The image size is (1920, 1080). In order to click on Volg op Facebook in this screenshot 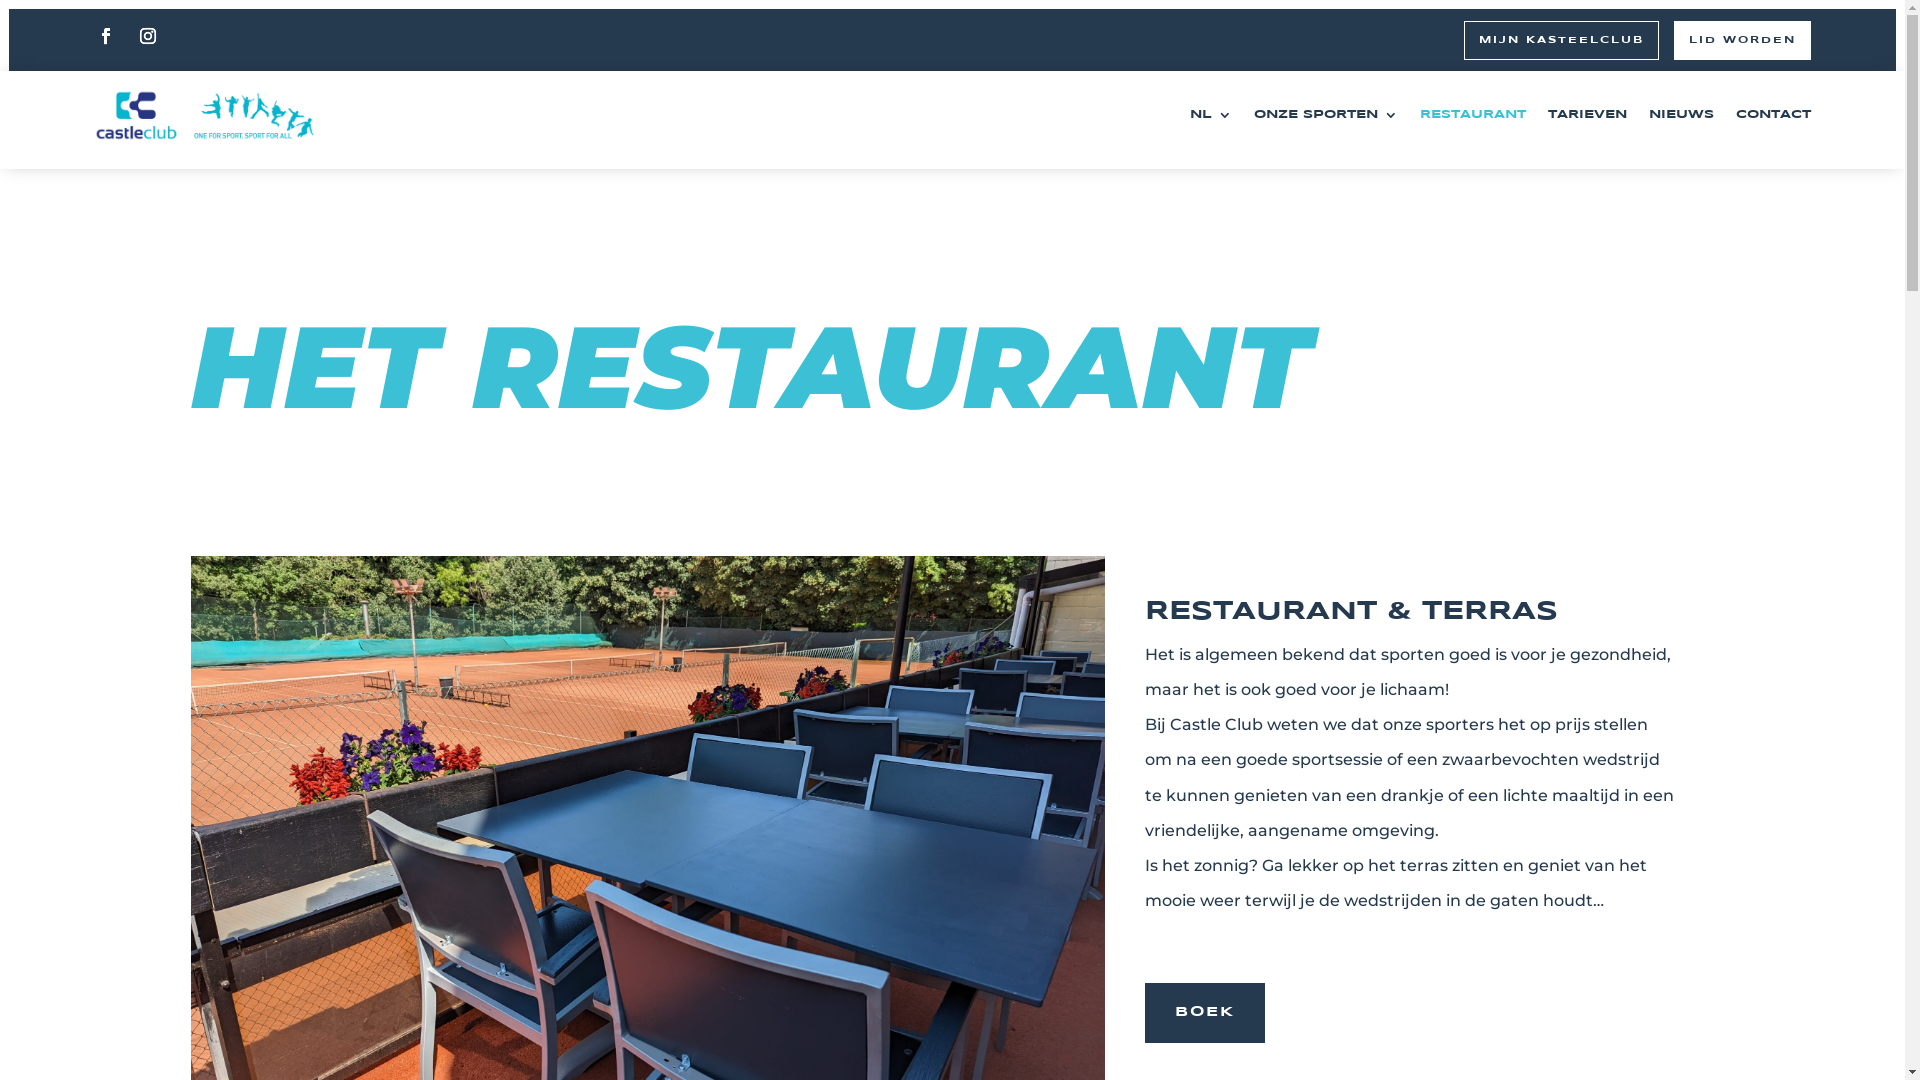, I will do `click(106, 36)`.